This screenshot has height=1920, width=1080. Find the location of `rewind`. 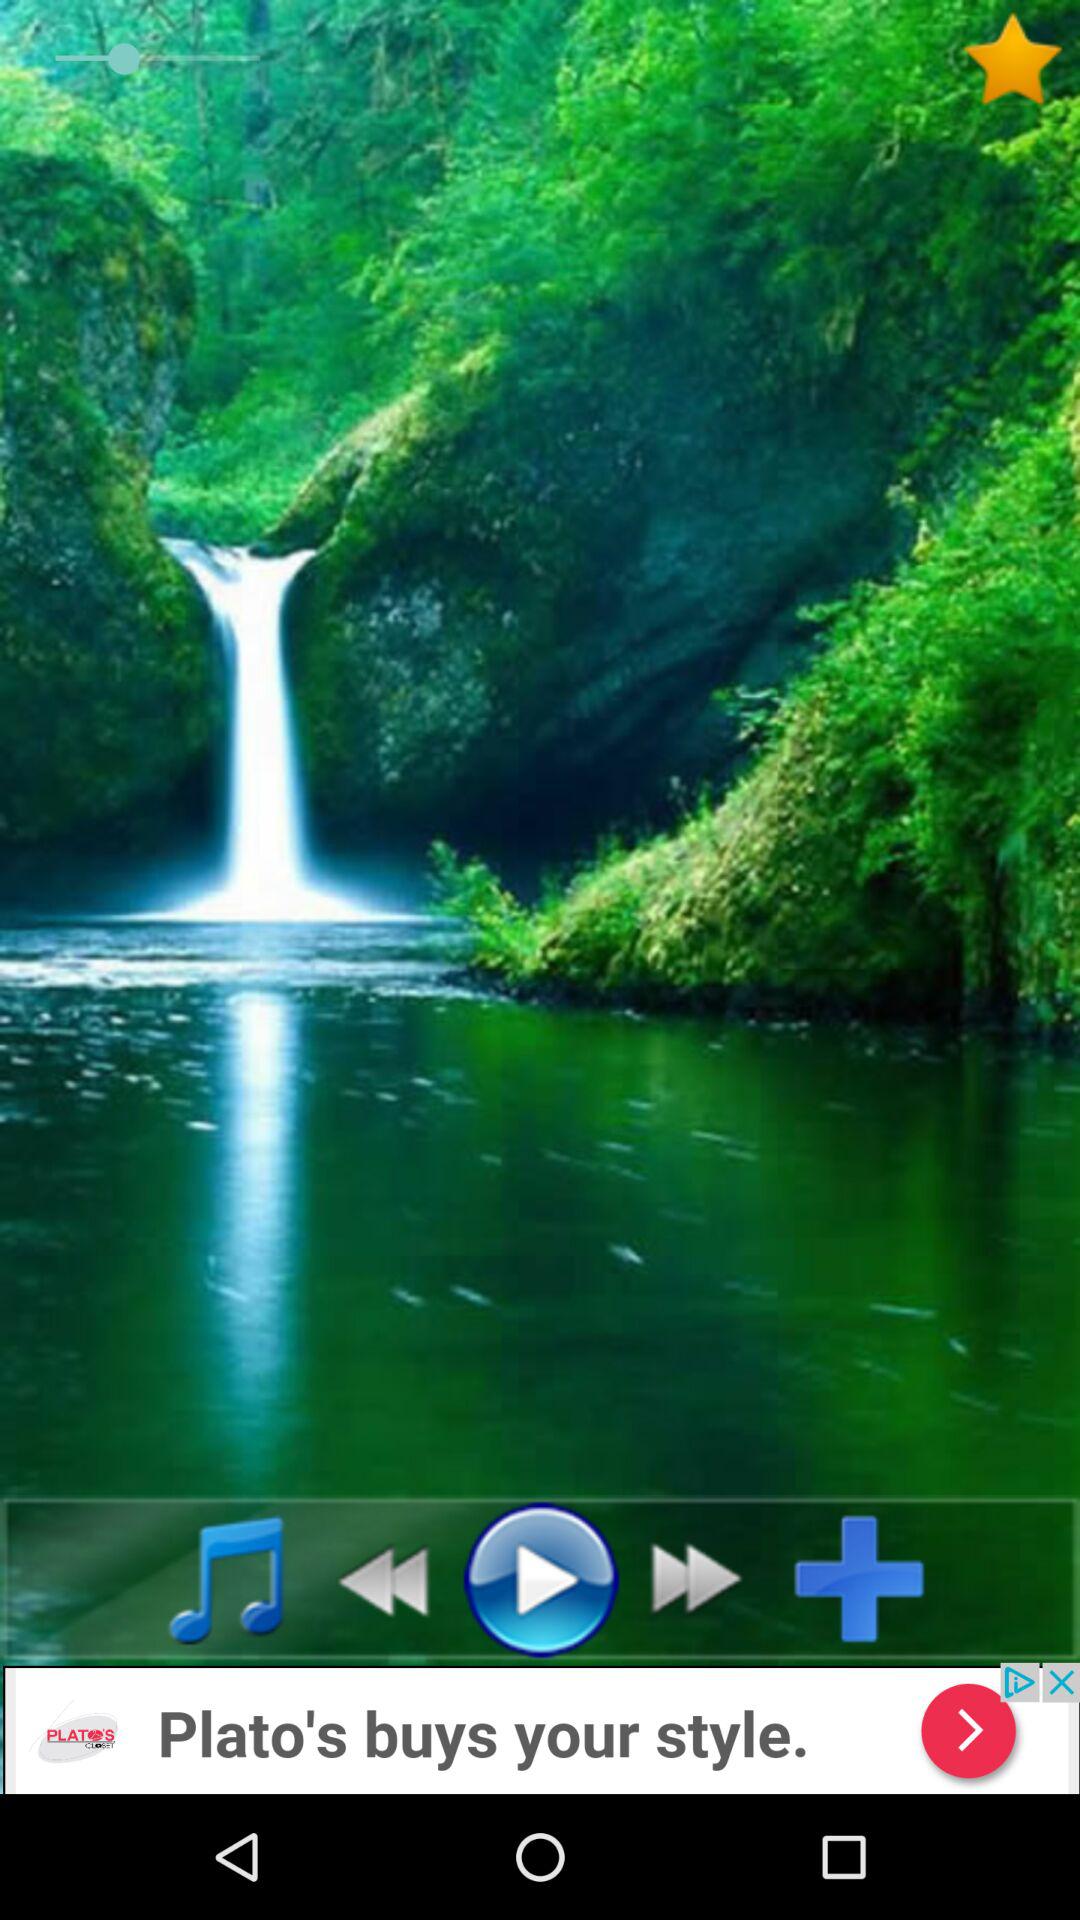

rewind is located at coordinates (372, 1578).